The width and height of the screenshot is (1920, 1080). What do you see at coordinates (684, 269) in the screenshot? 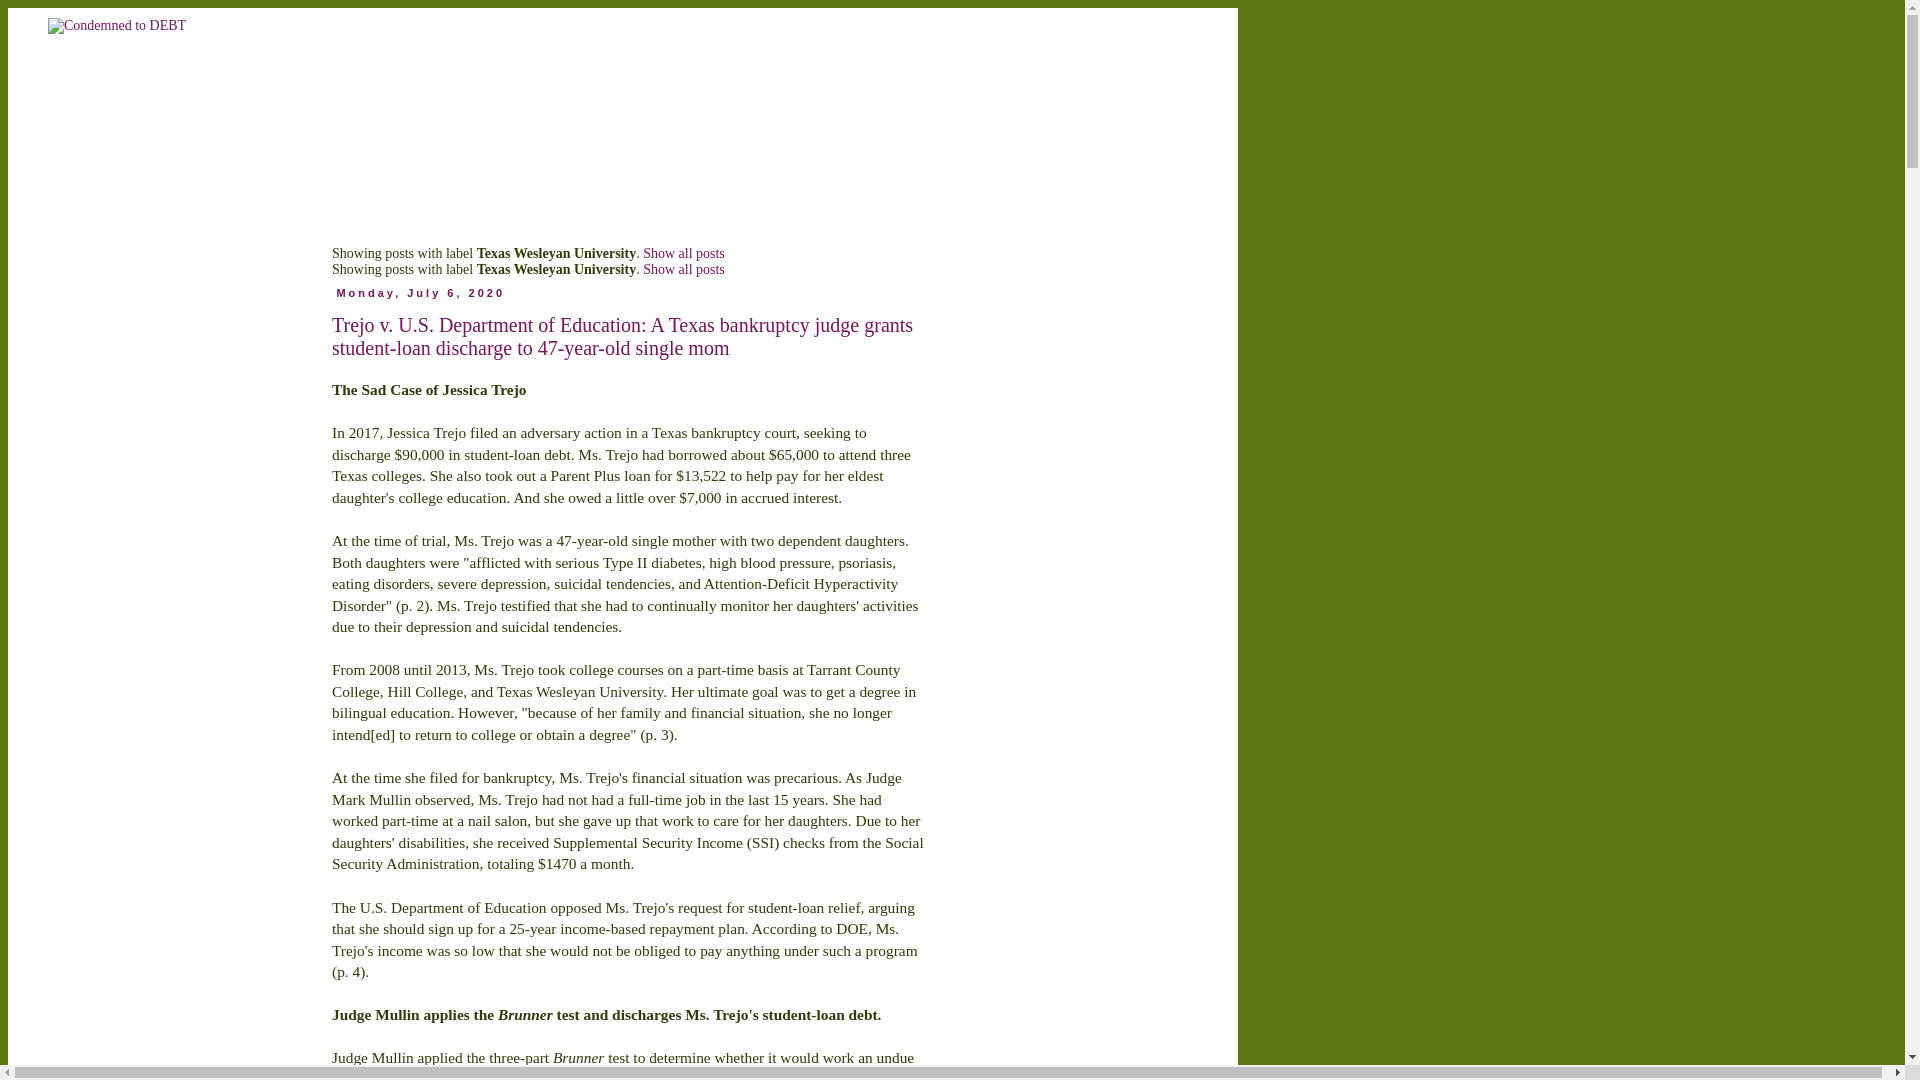
I see `Show all posts` at bounding box center [684, 269].